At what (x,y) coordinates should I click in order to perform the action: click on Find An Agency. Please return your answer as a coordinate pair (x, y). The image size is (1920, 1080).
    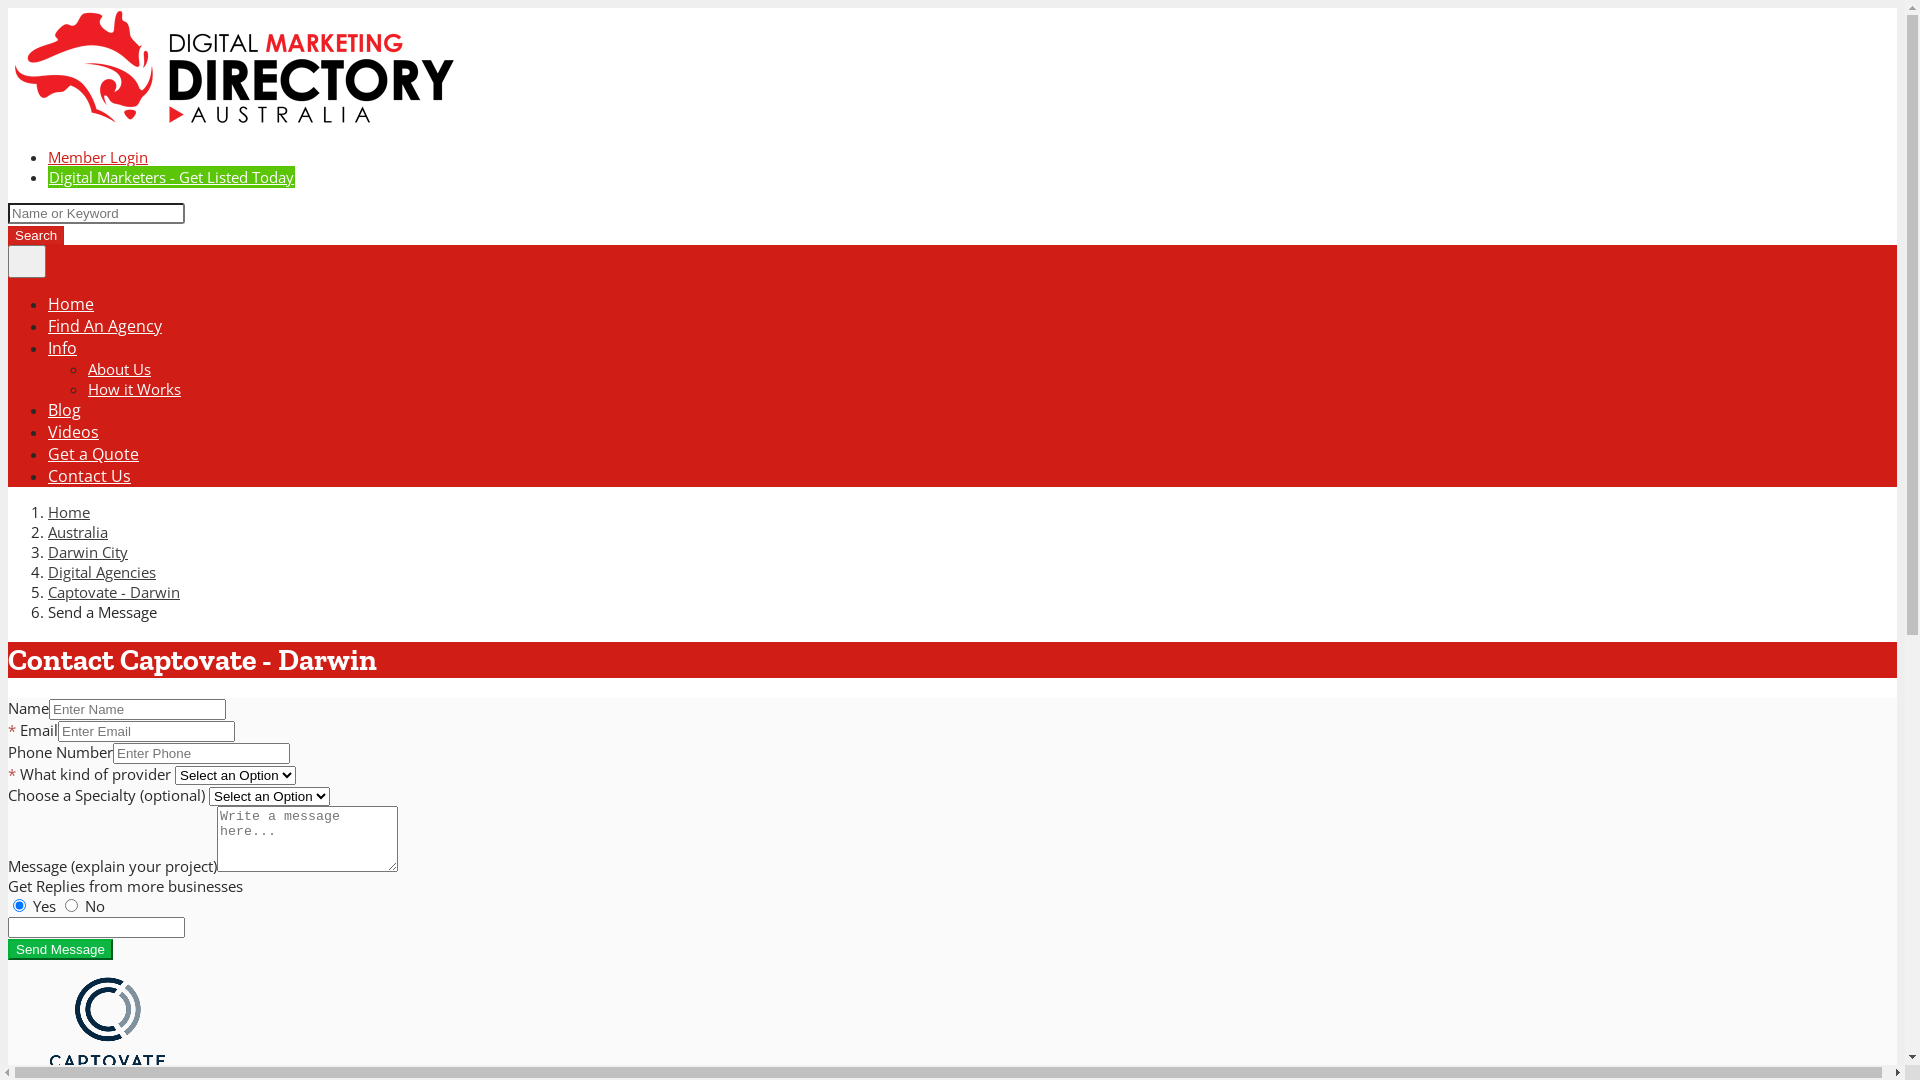
    Looking at the image, I should click on (105, 326).